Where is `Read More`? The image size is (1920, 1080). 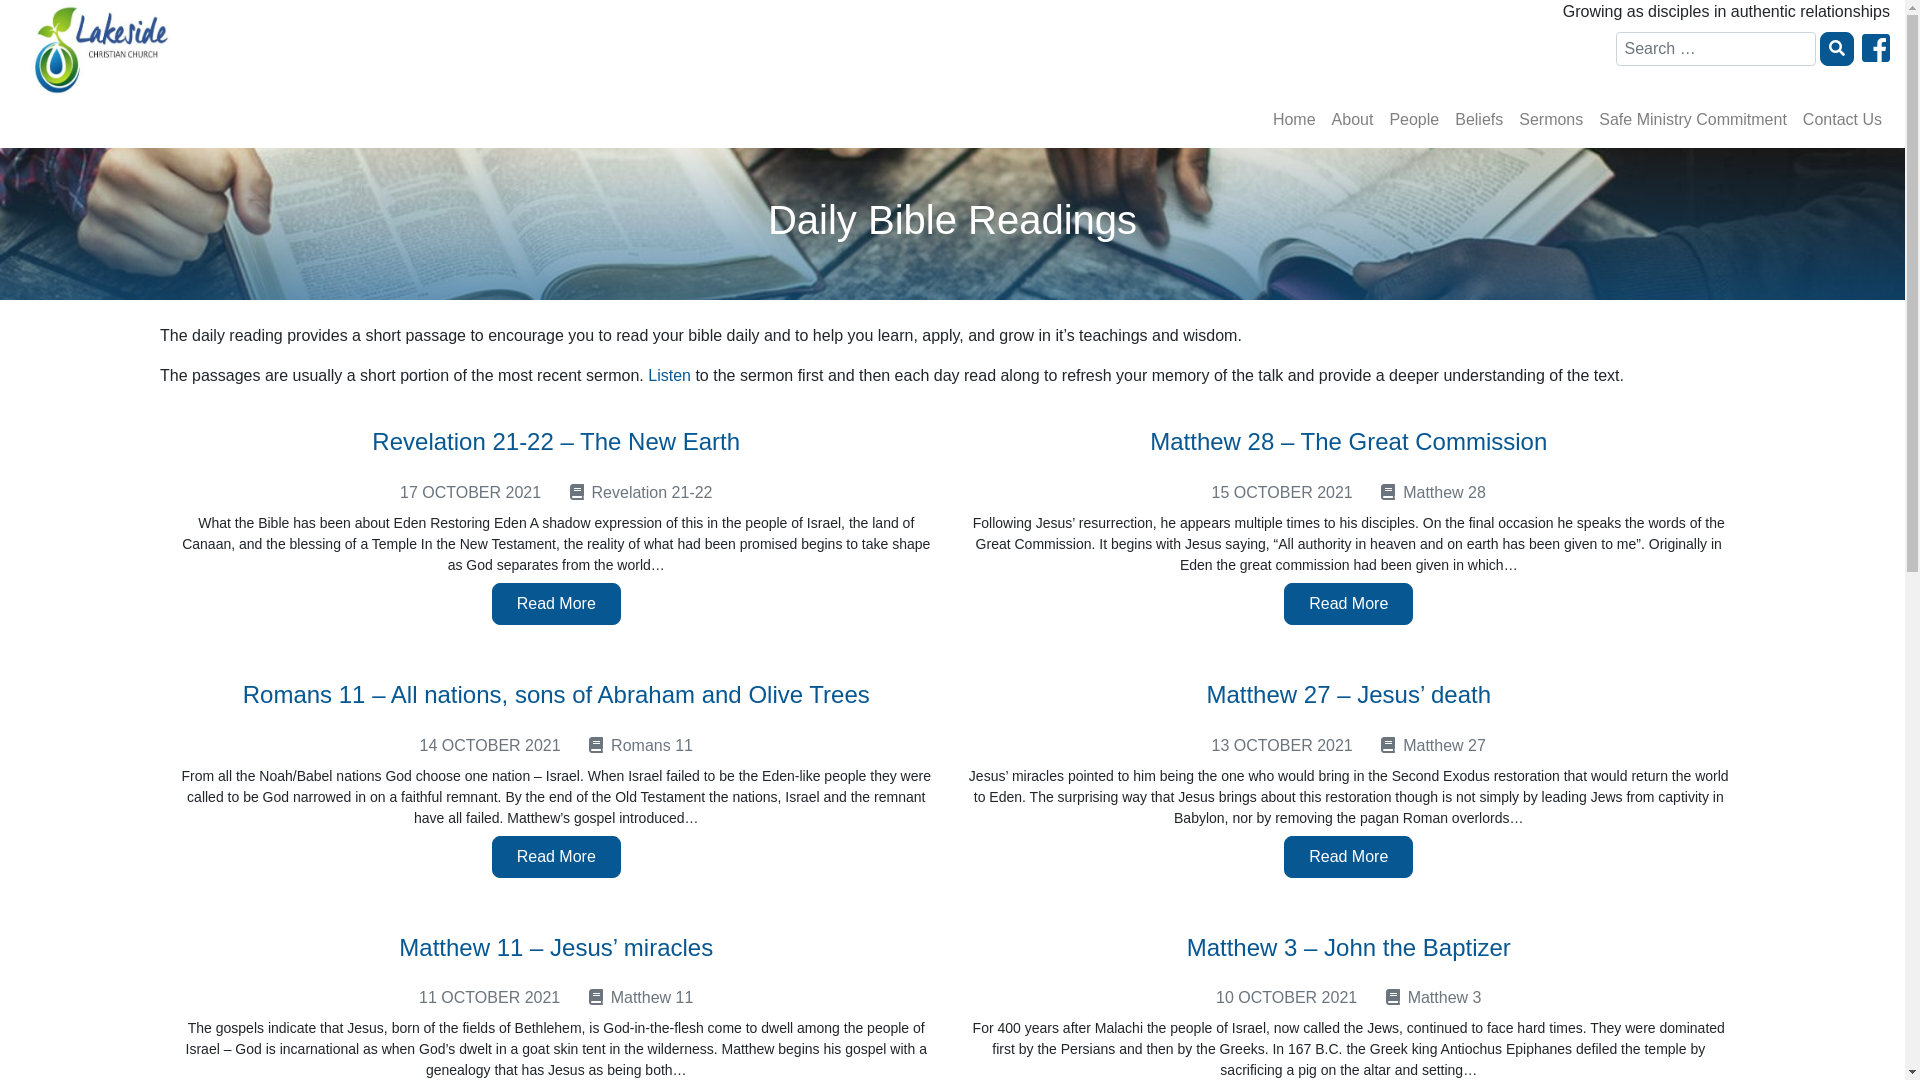 Read More is located at coordinates (556, 857).